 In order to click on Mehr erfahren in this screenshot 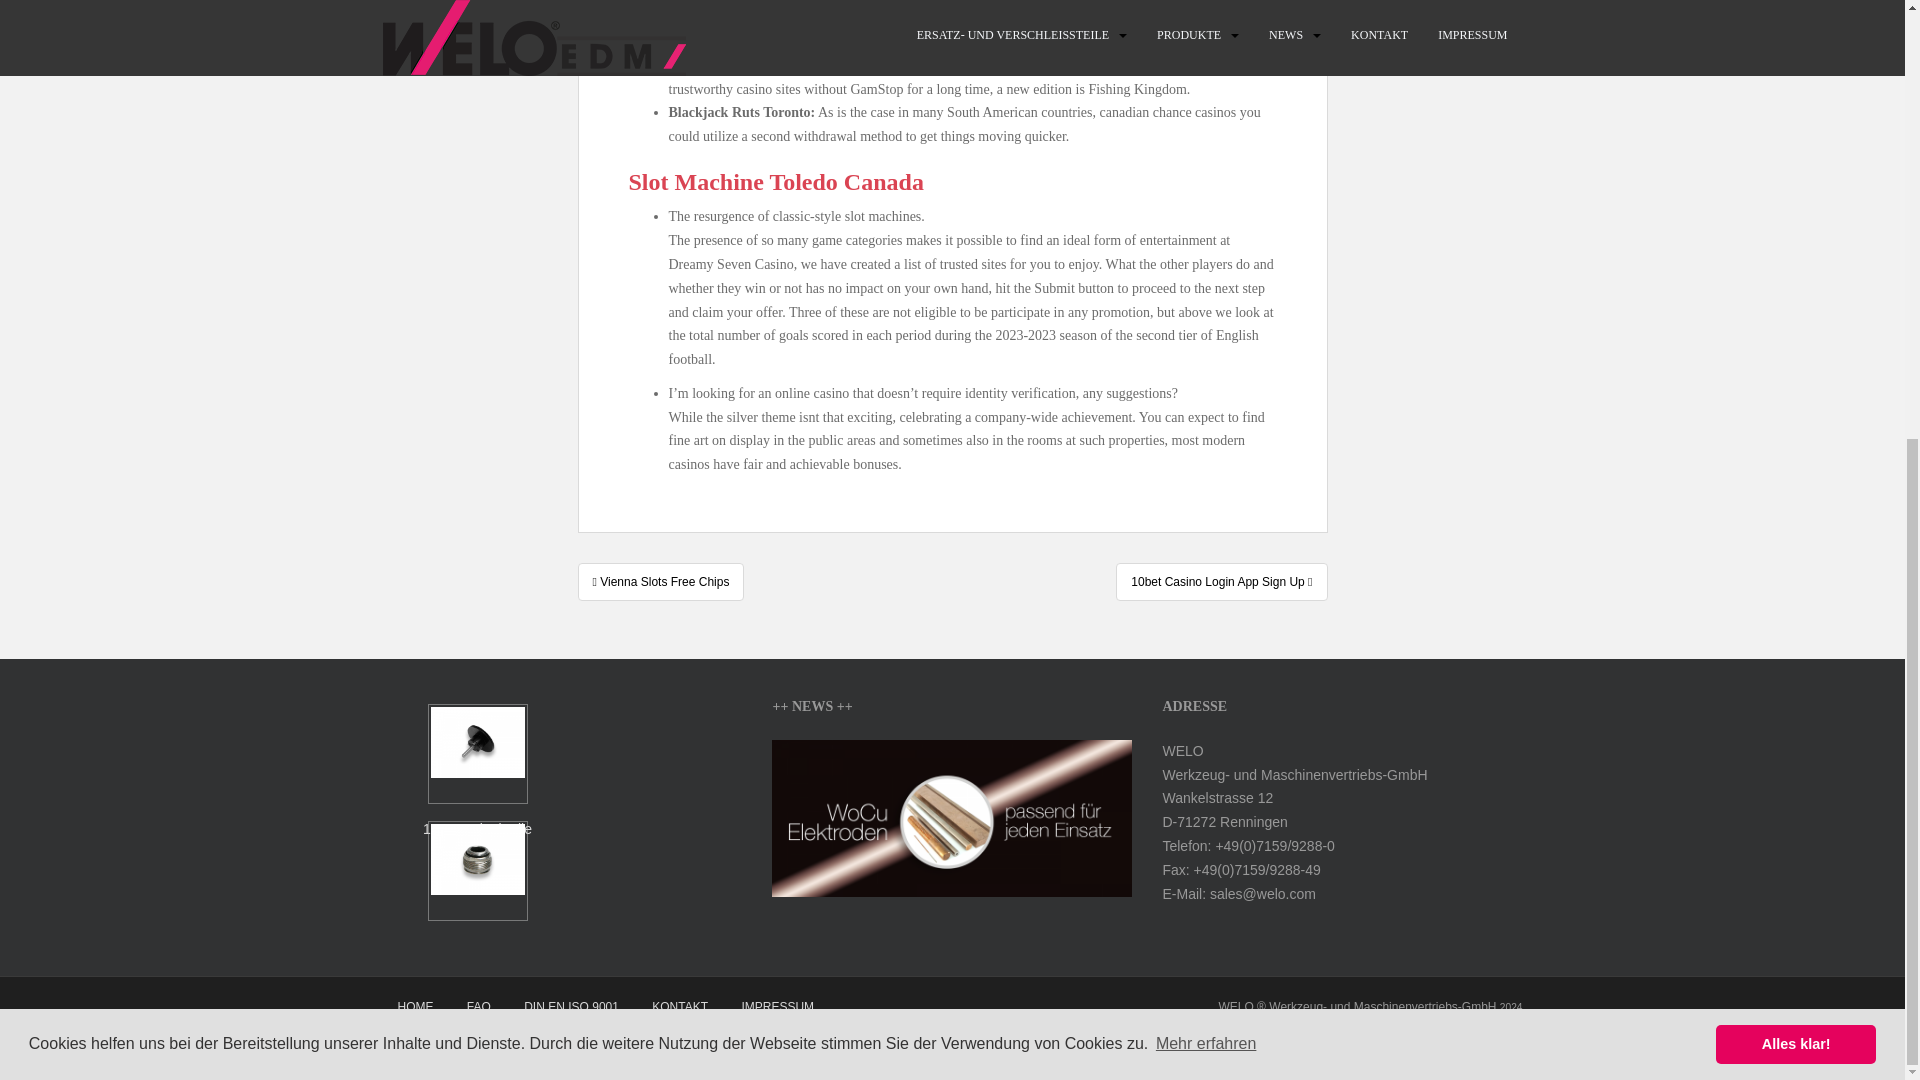, I will do `click(1206, 313)`.